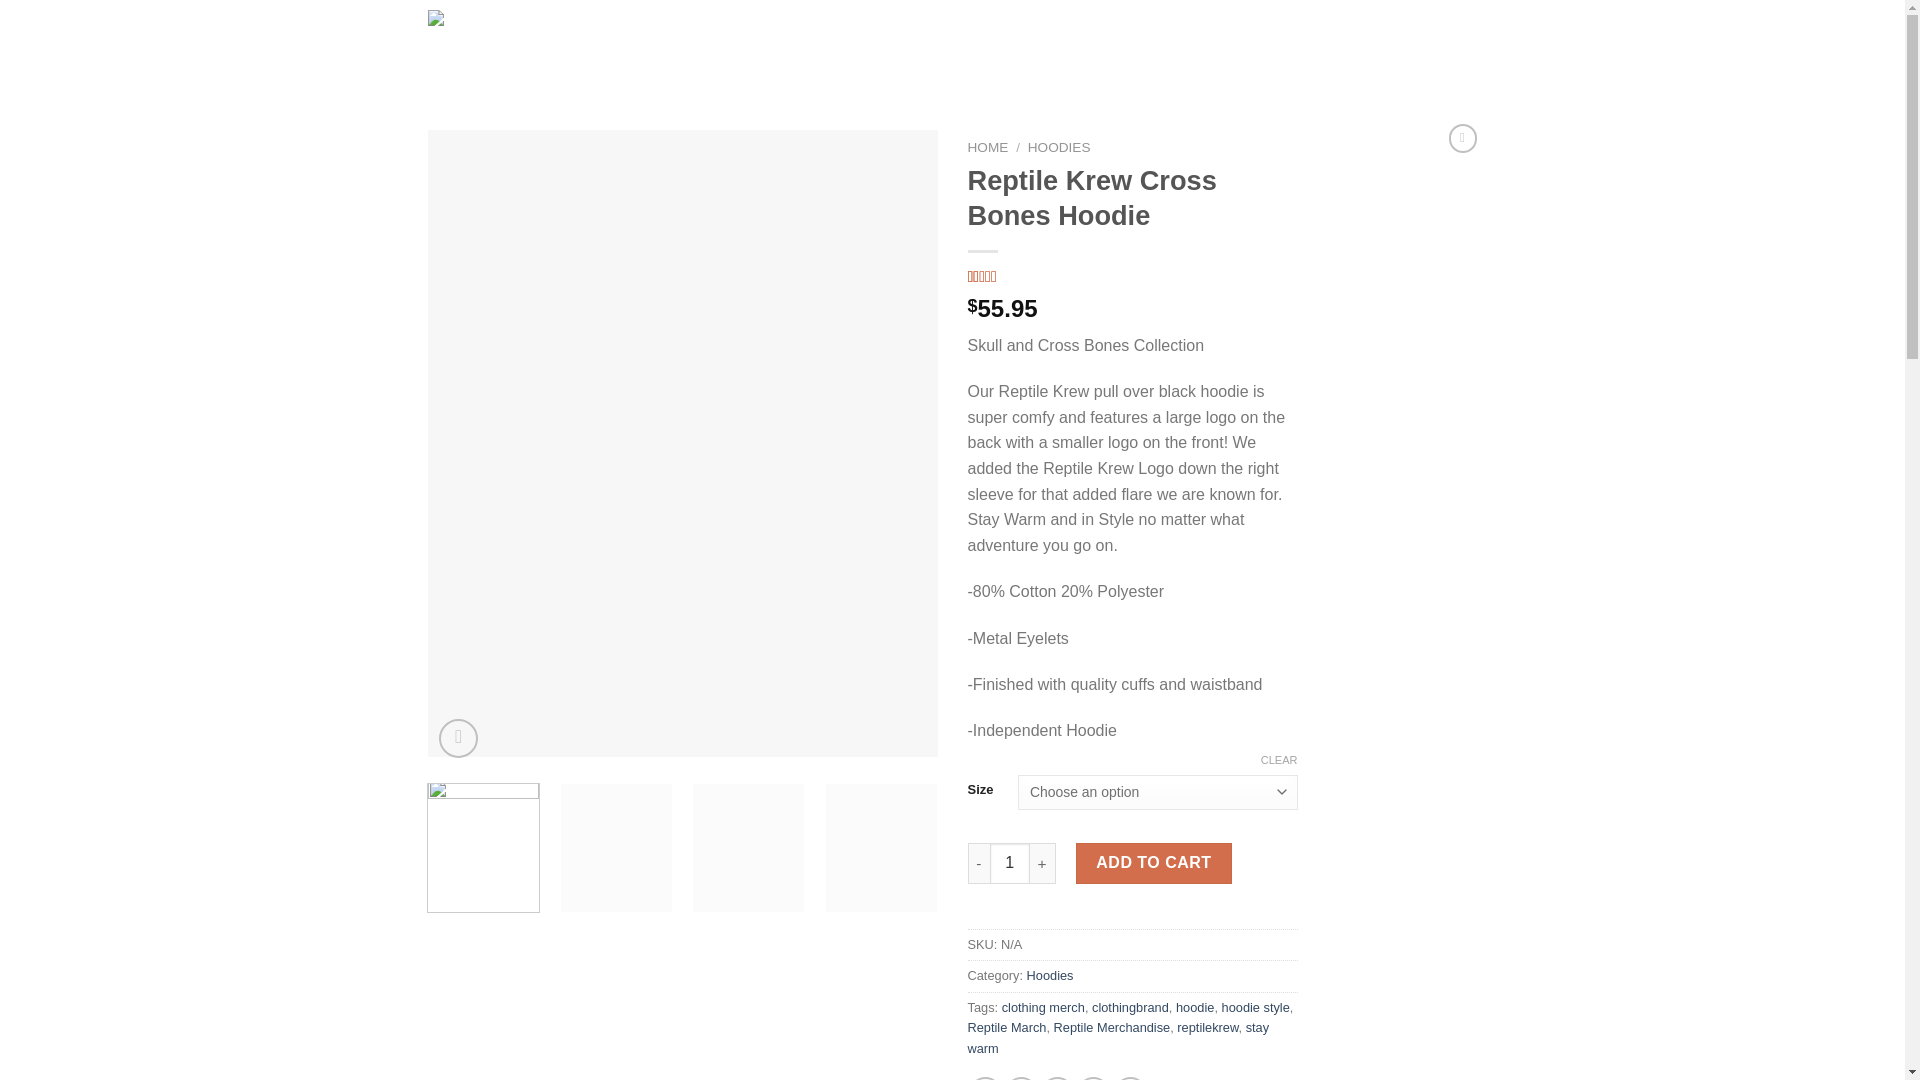 The width and height of the screenshot is (1920, 1080). Describe the element at coordinates (1307, 44) in the screenshot. I see `LOGIN` at that location.